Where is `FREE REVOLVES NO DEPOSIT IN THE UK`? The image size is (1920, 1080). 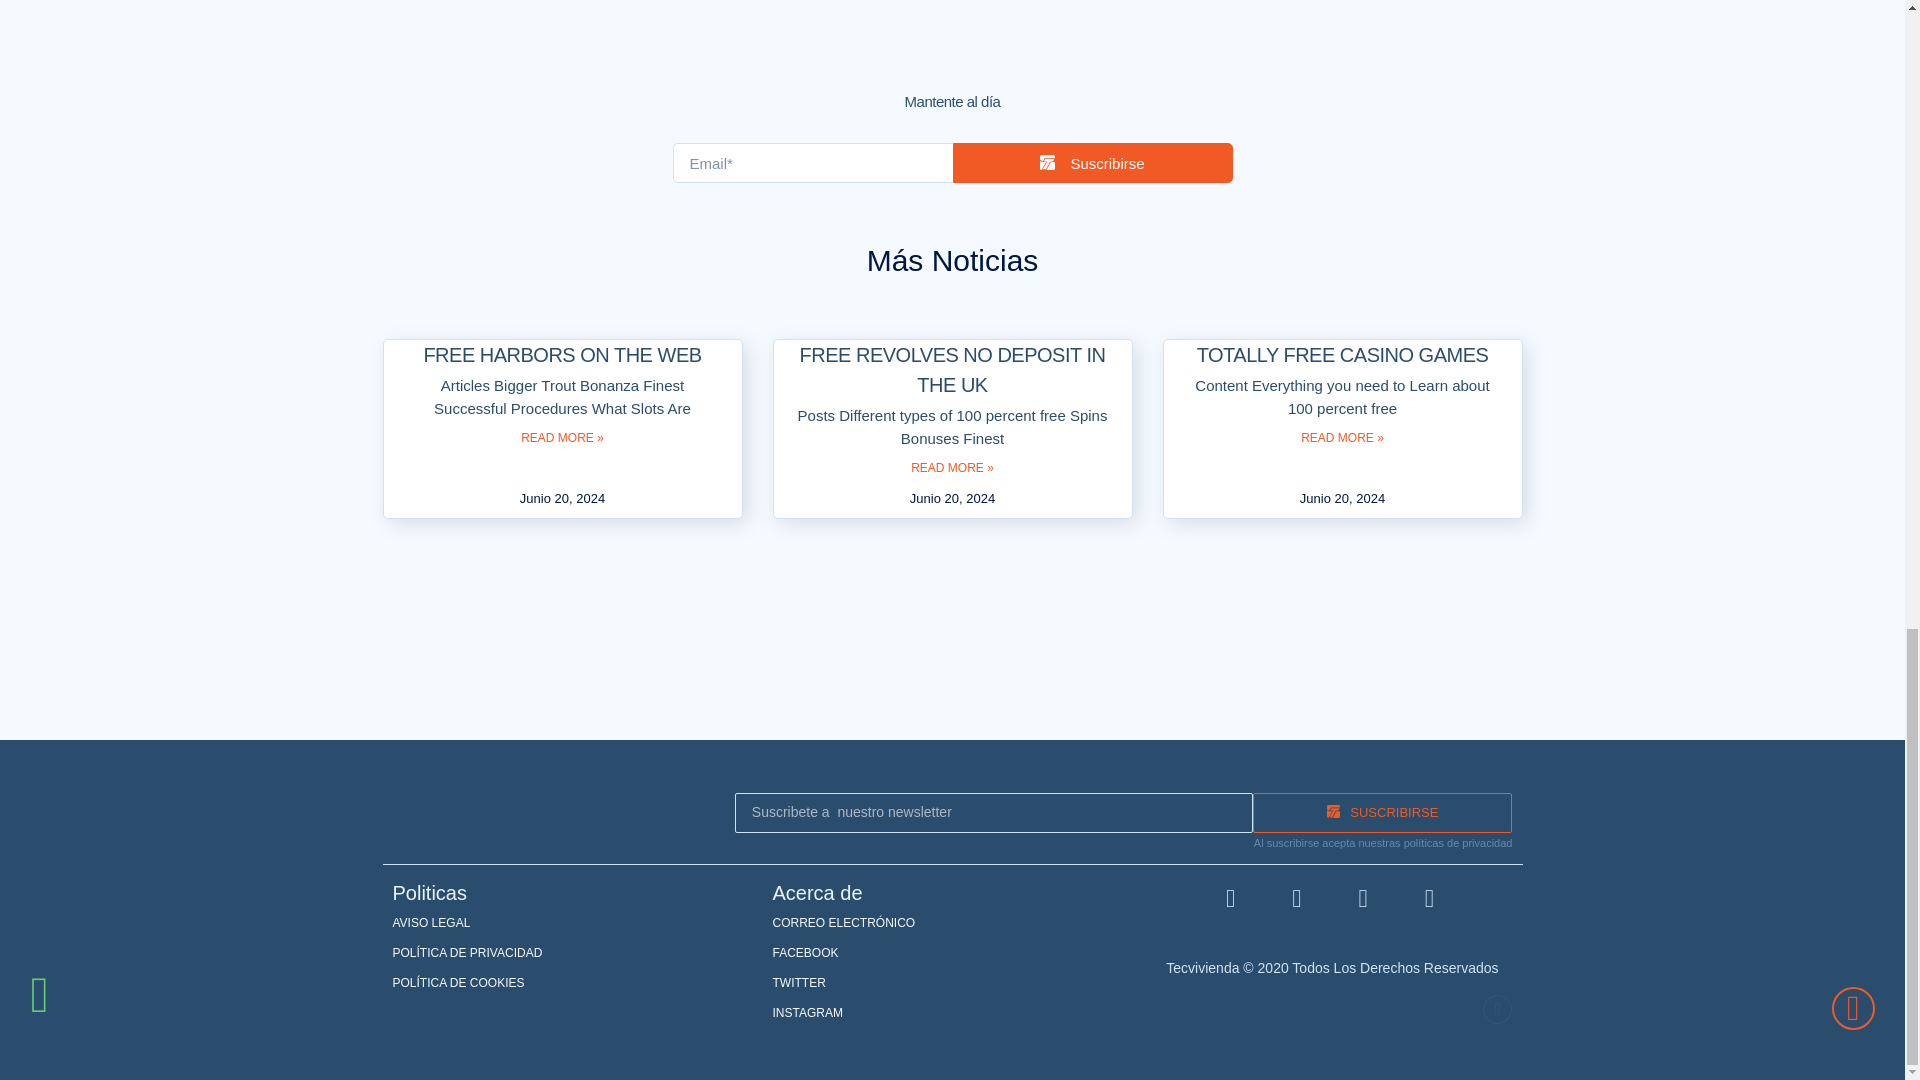 FREE REVOLVES NO DEPOSIT IN THE UK is located at coordinates (952, 370).